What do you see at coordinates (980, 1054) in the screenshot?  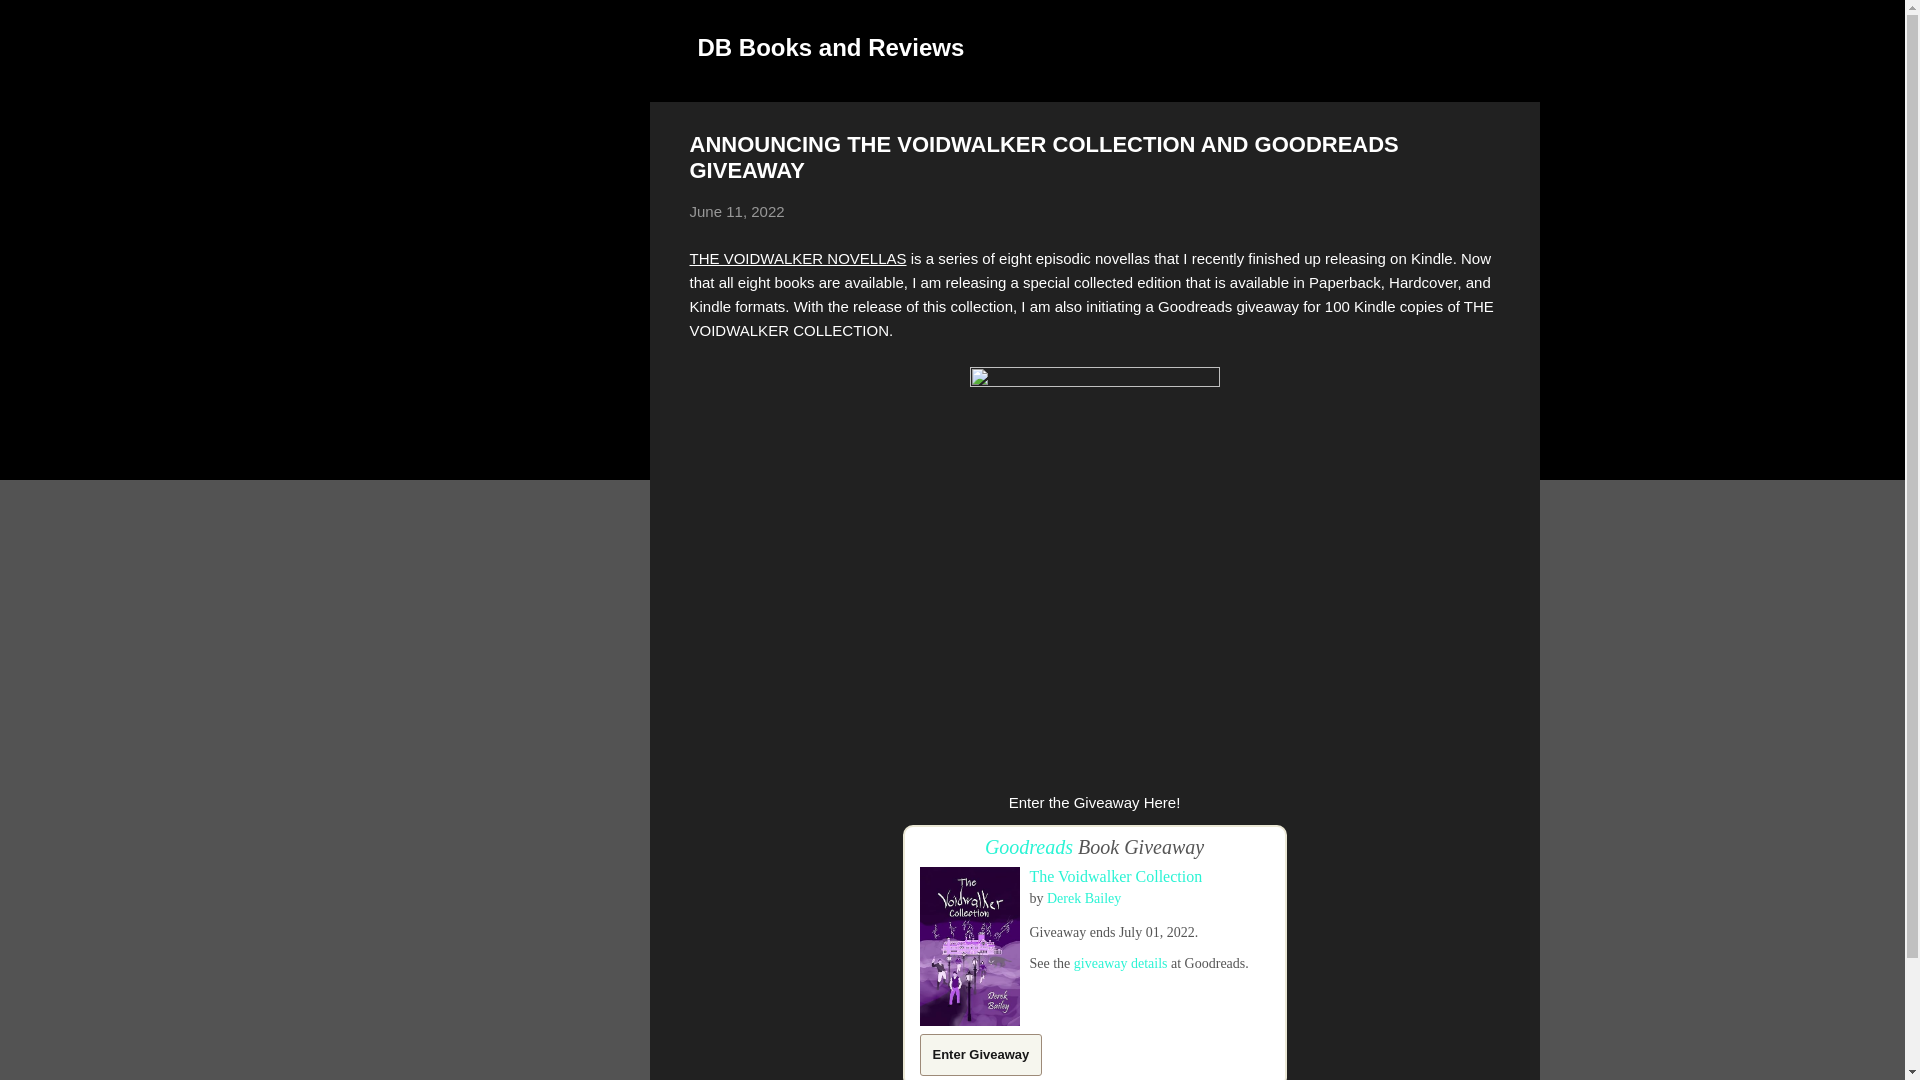 I see `Enter Giveaway` at bounding box center [980, 1054].